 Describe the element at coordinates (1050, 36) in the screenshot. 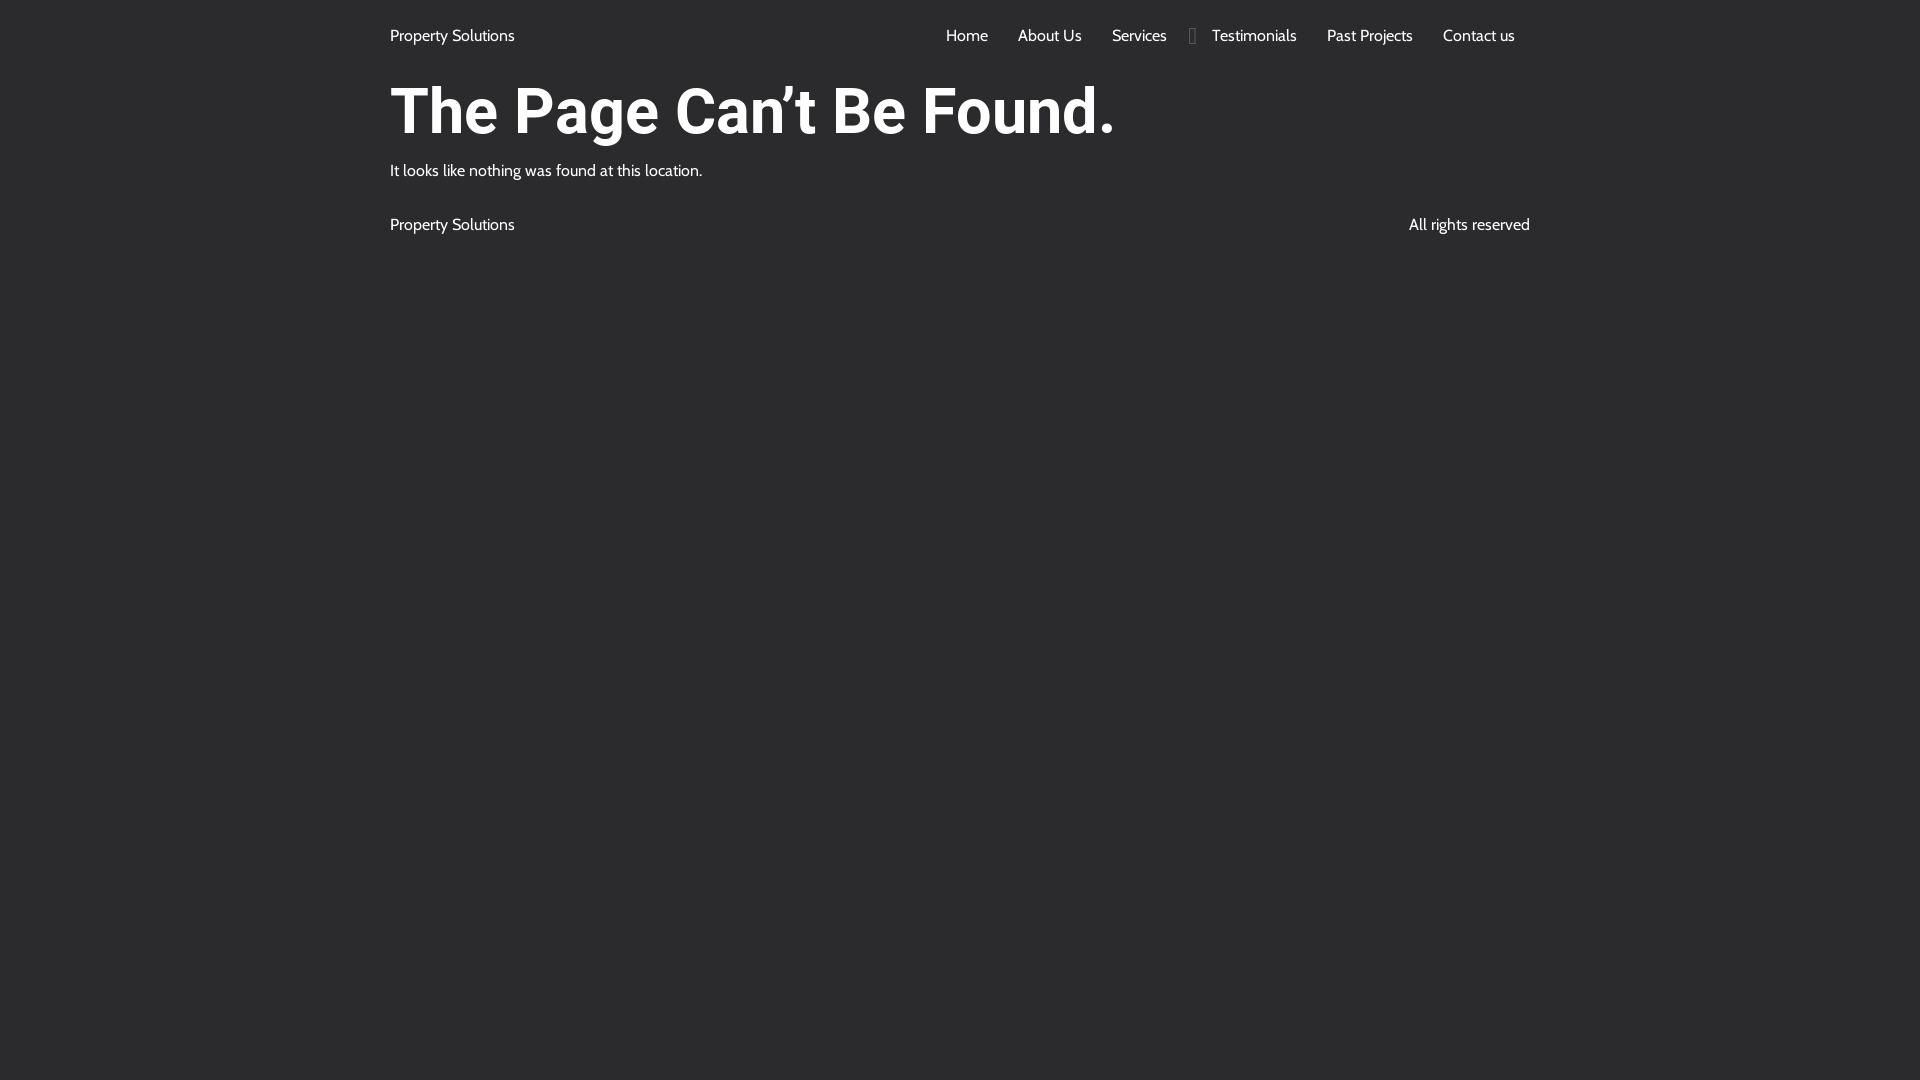

I see `About Us` at that location.